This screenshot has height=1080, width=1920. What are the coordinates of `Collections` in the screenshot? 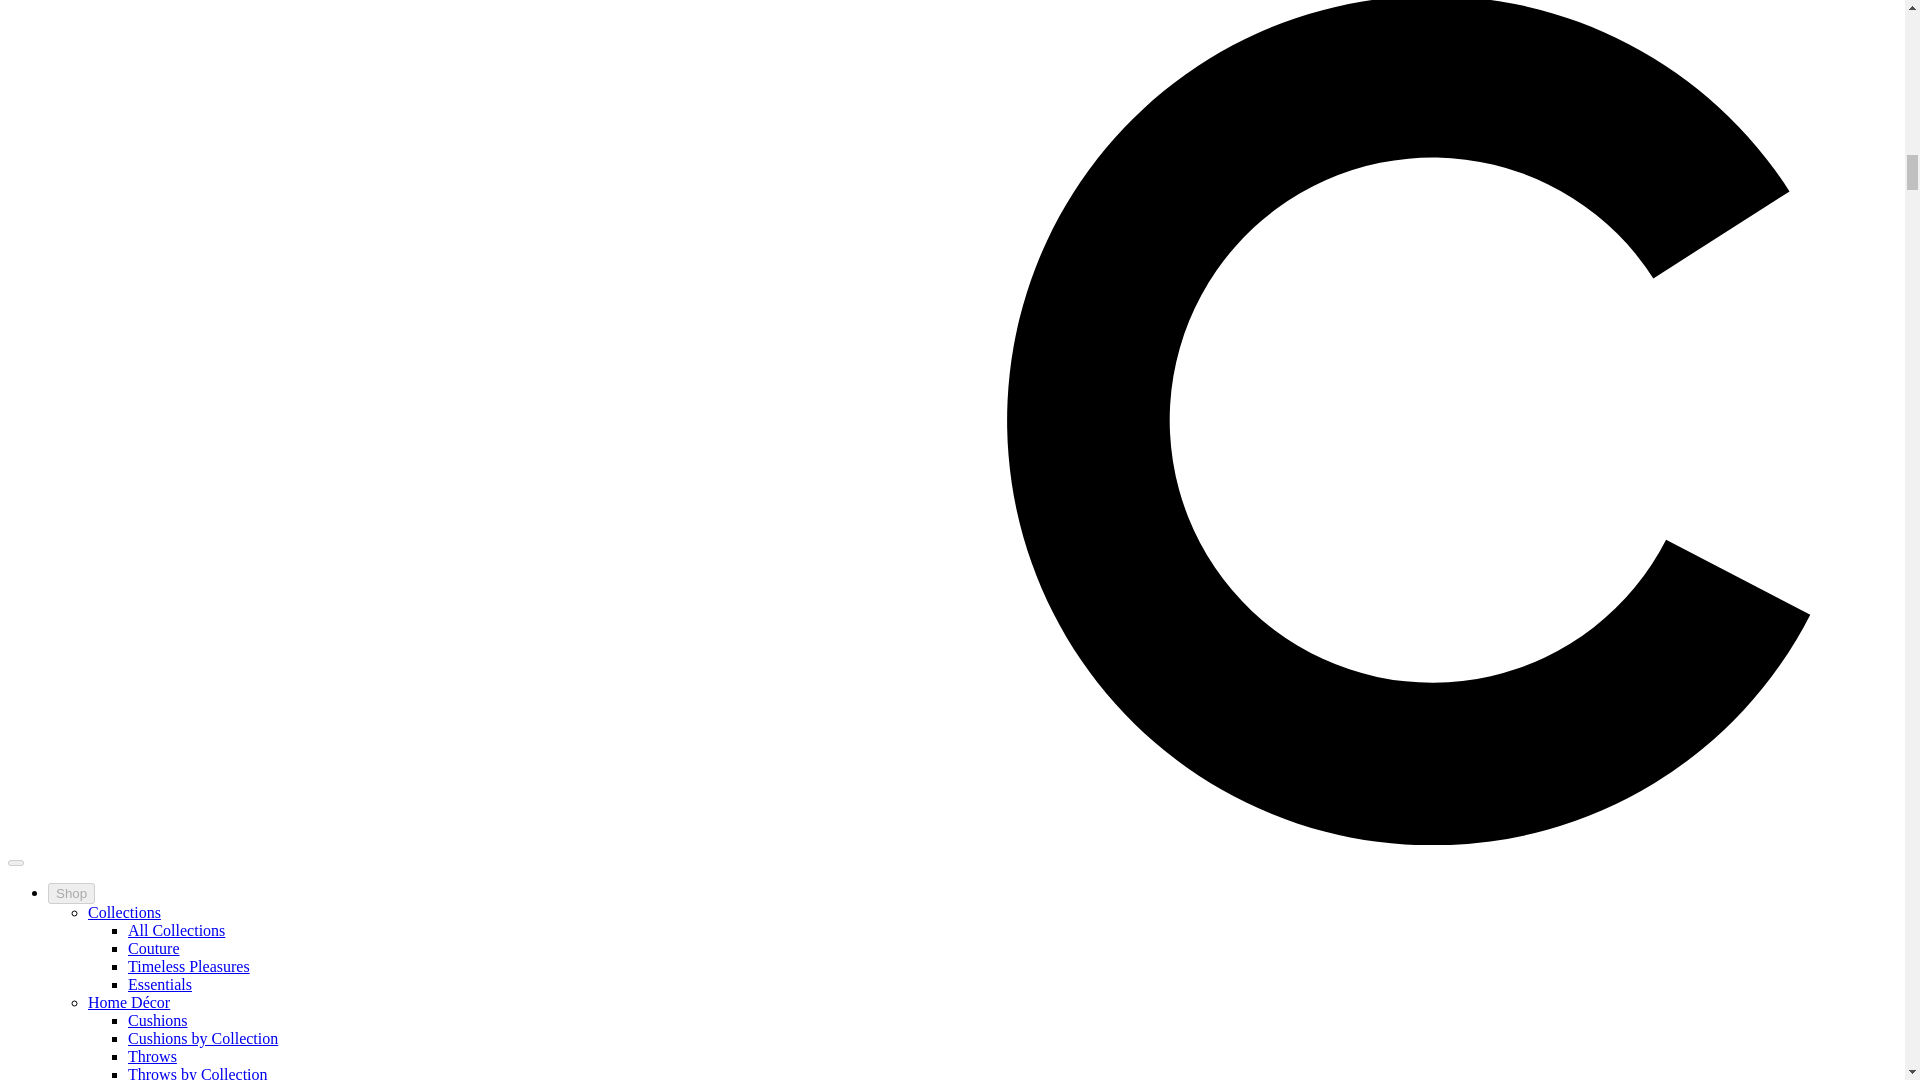 It's located at (124, 912).